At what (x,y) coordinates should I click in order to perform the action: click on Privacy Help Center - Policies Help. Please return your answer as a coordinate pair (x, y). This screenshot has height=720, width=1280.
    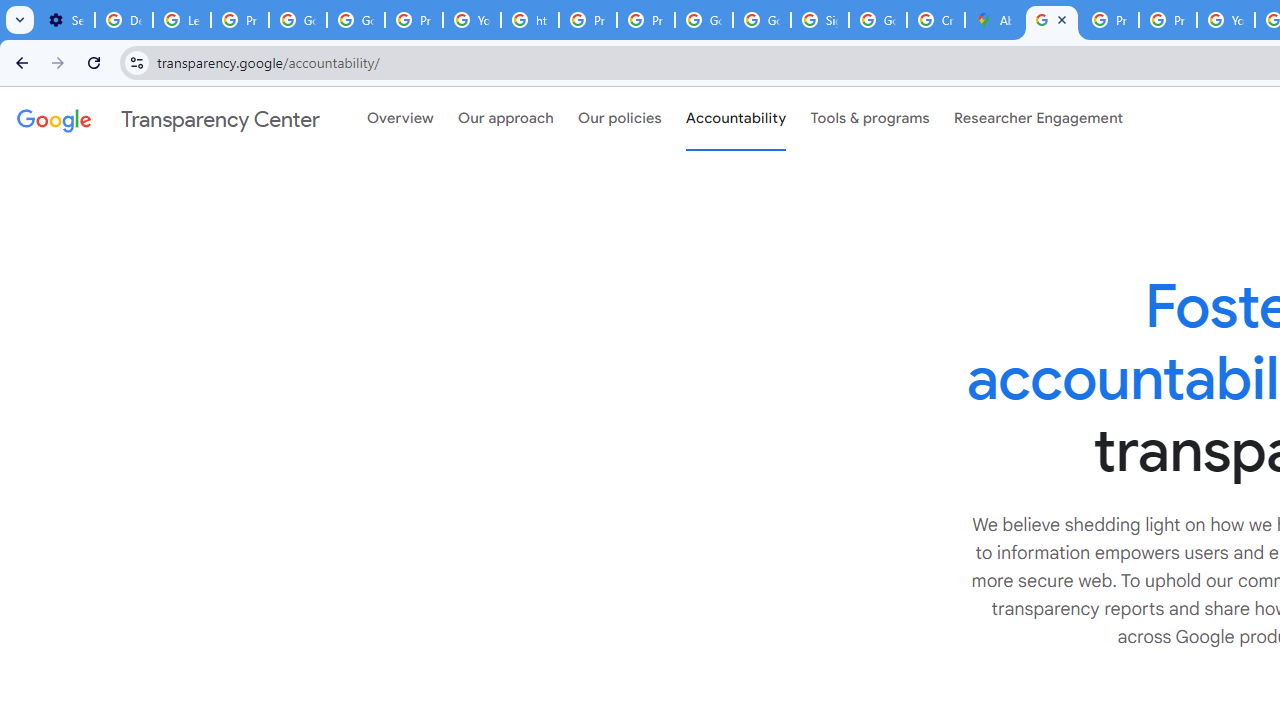
    Looking at the image, I should click on (1168, 20).